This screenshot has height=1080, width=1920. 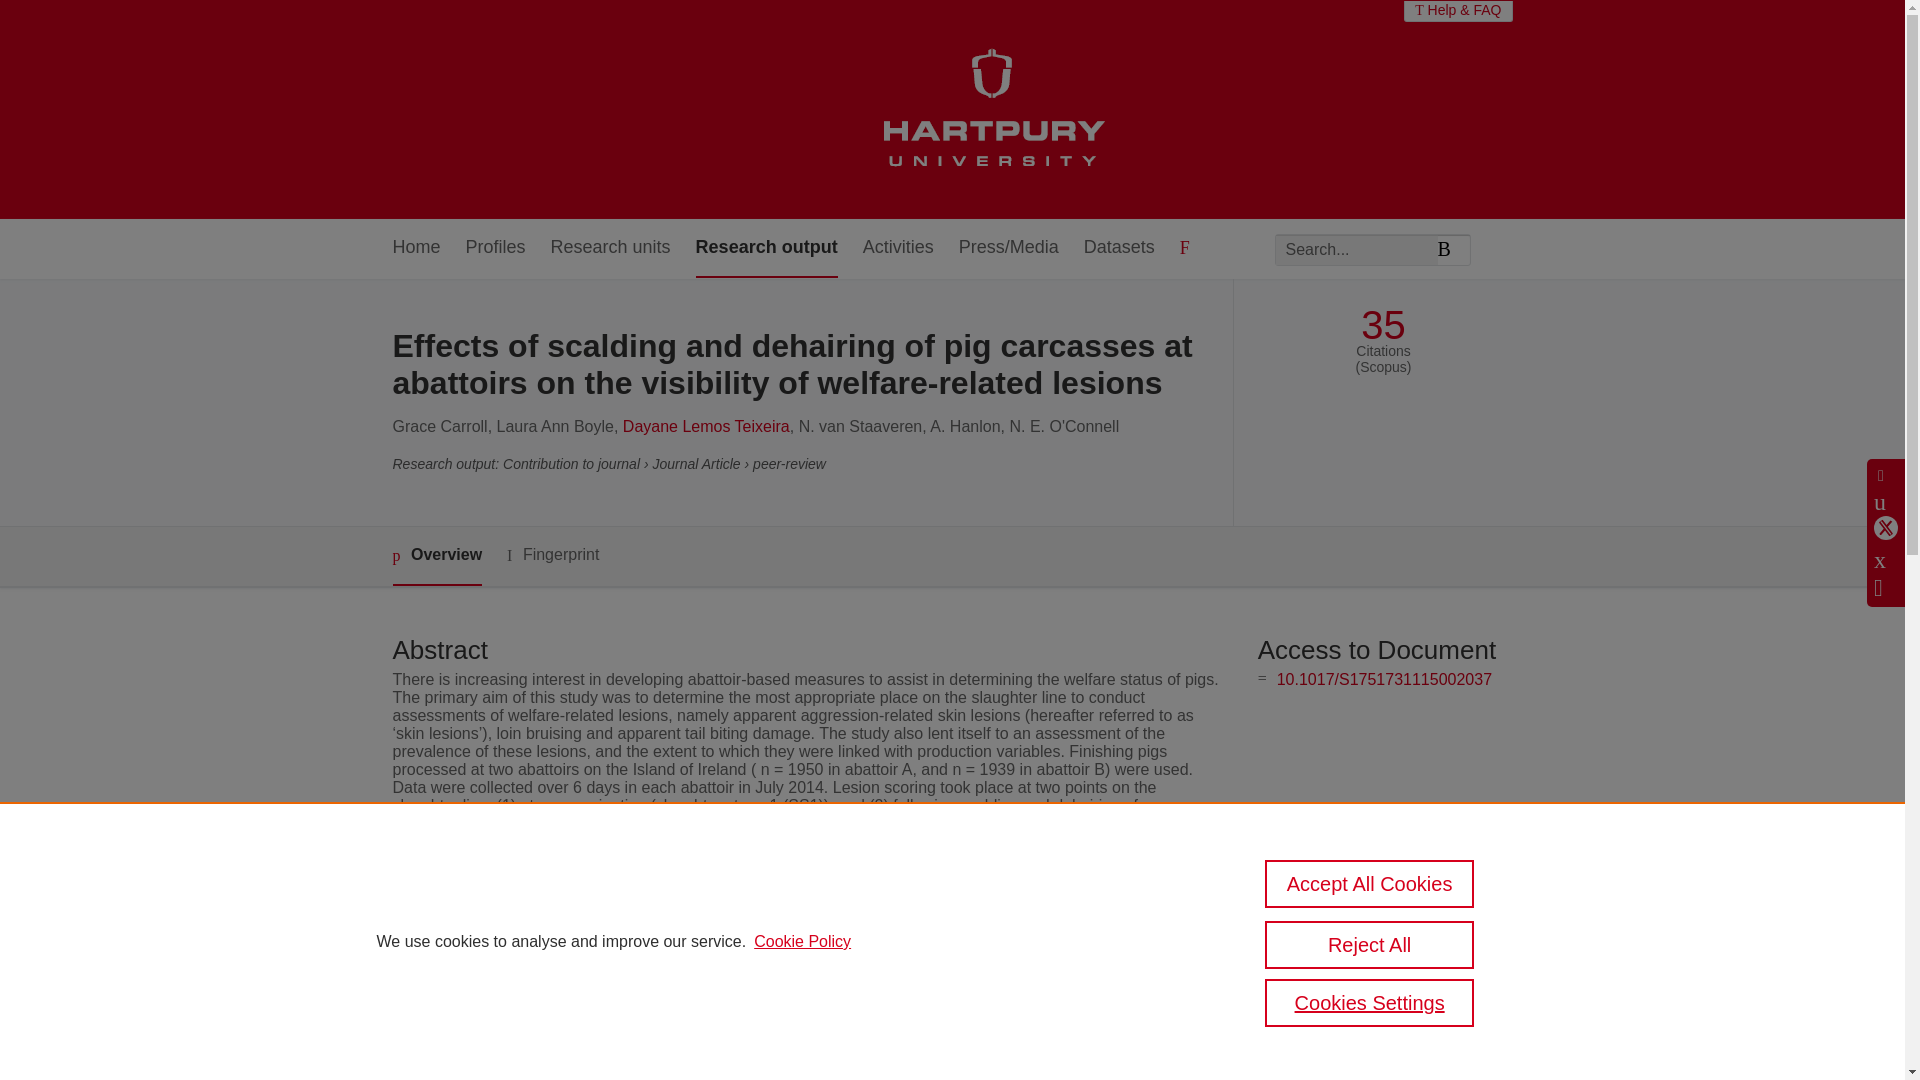 I want to click on Research units, so click(x=610, y=248).